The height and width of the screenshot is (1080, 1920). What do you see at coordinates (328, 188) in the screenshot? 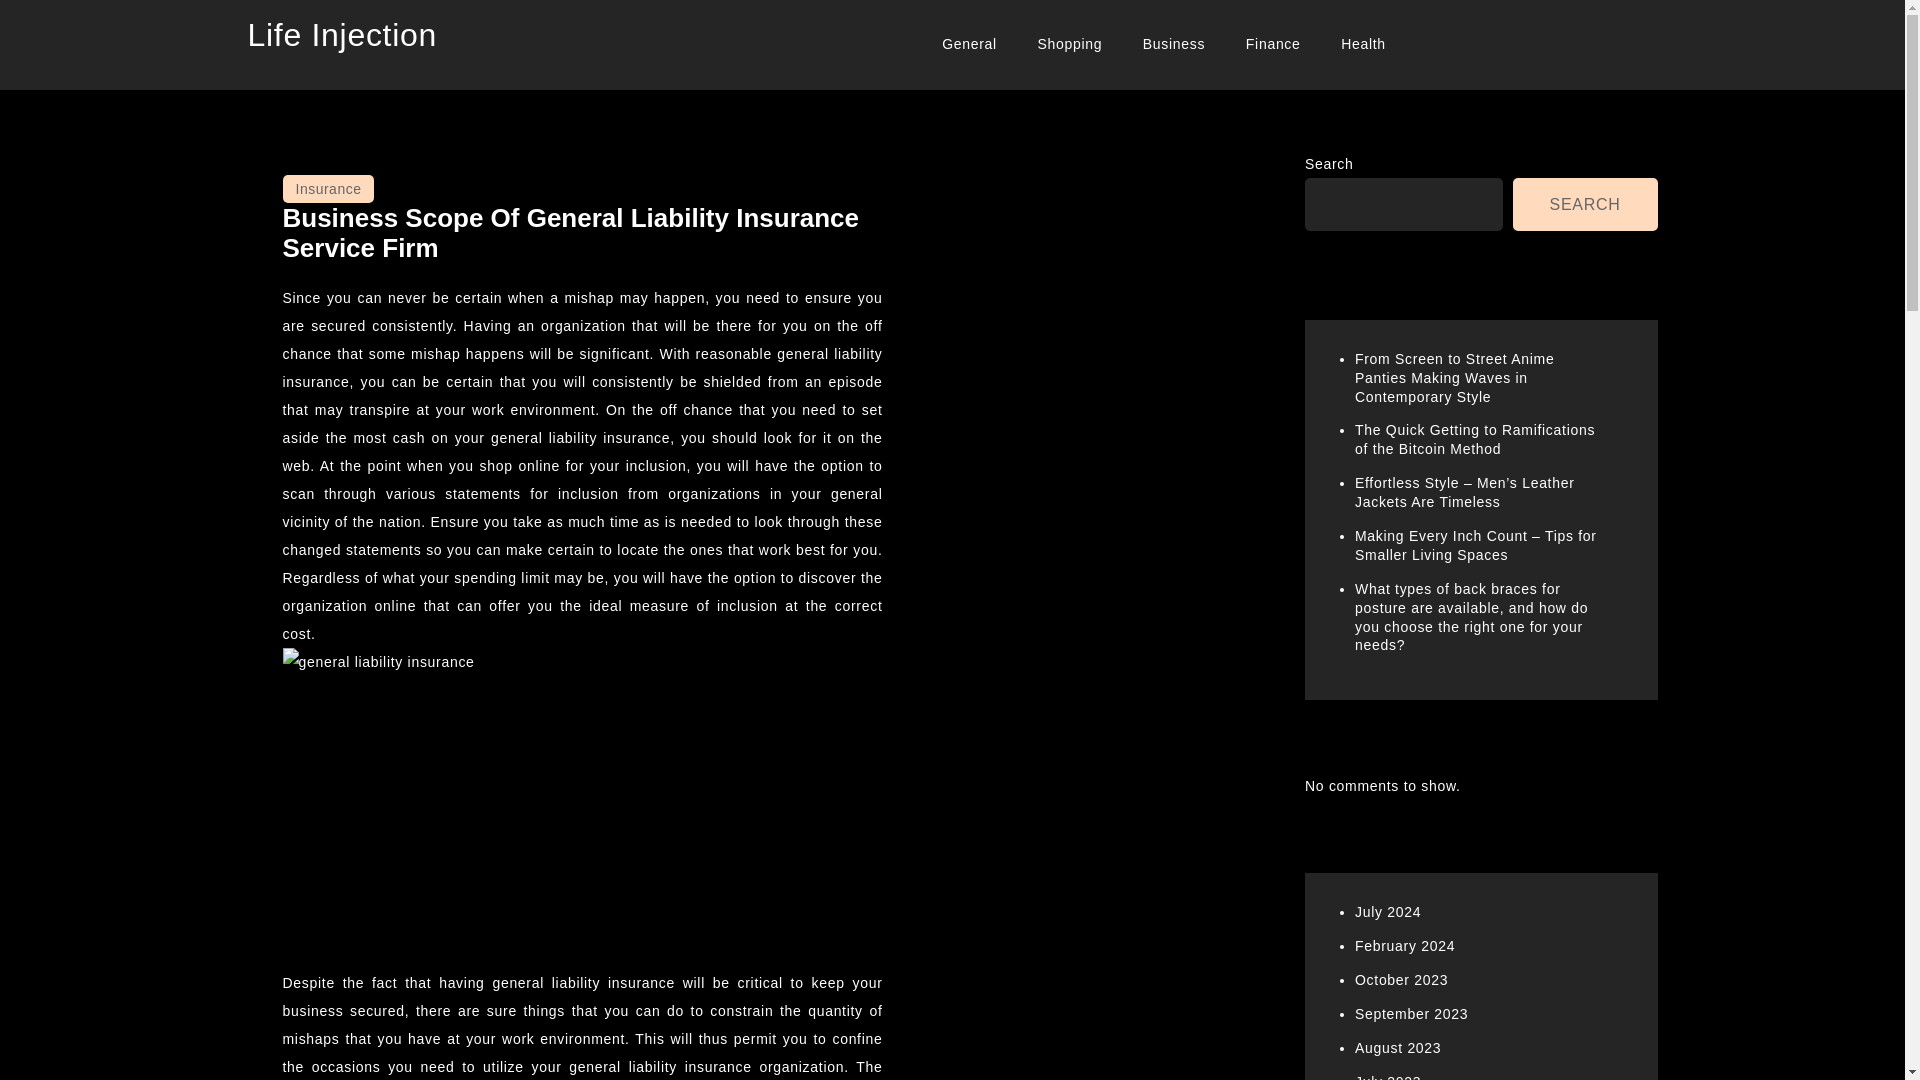
I see `Insurance` at bounding box center [328, 188].